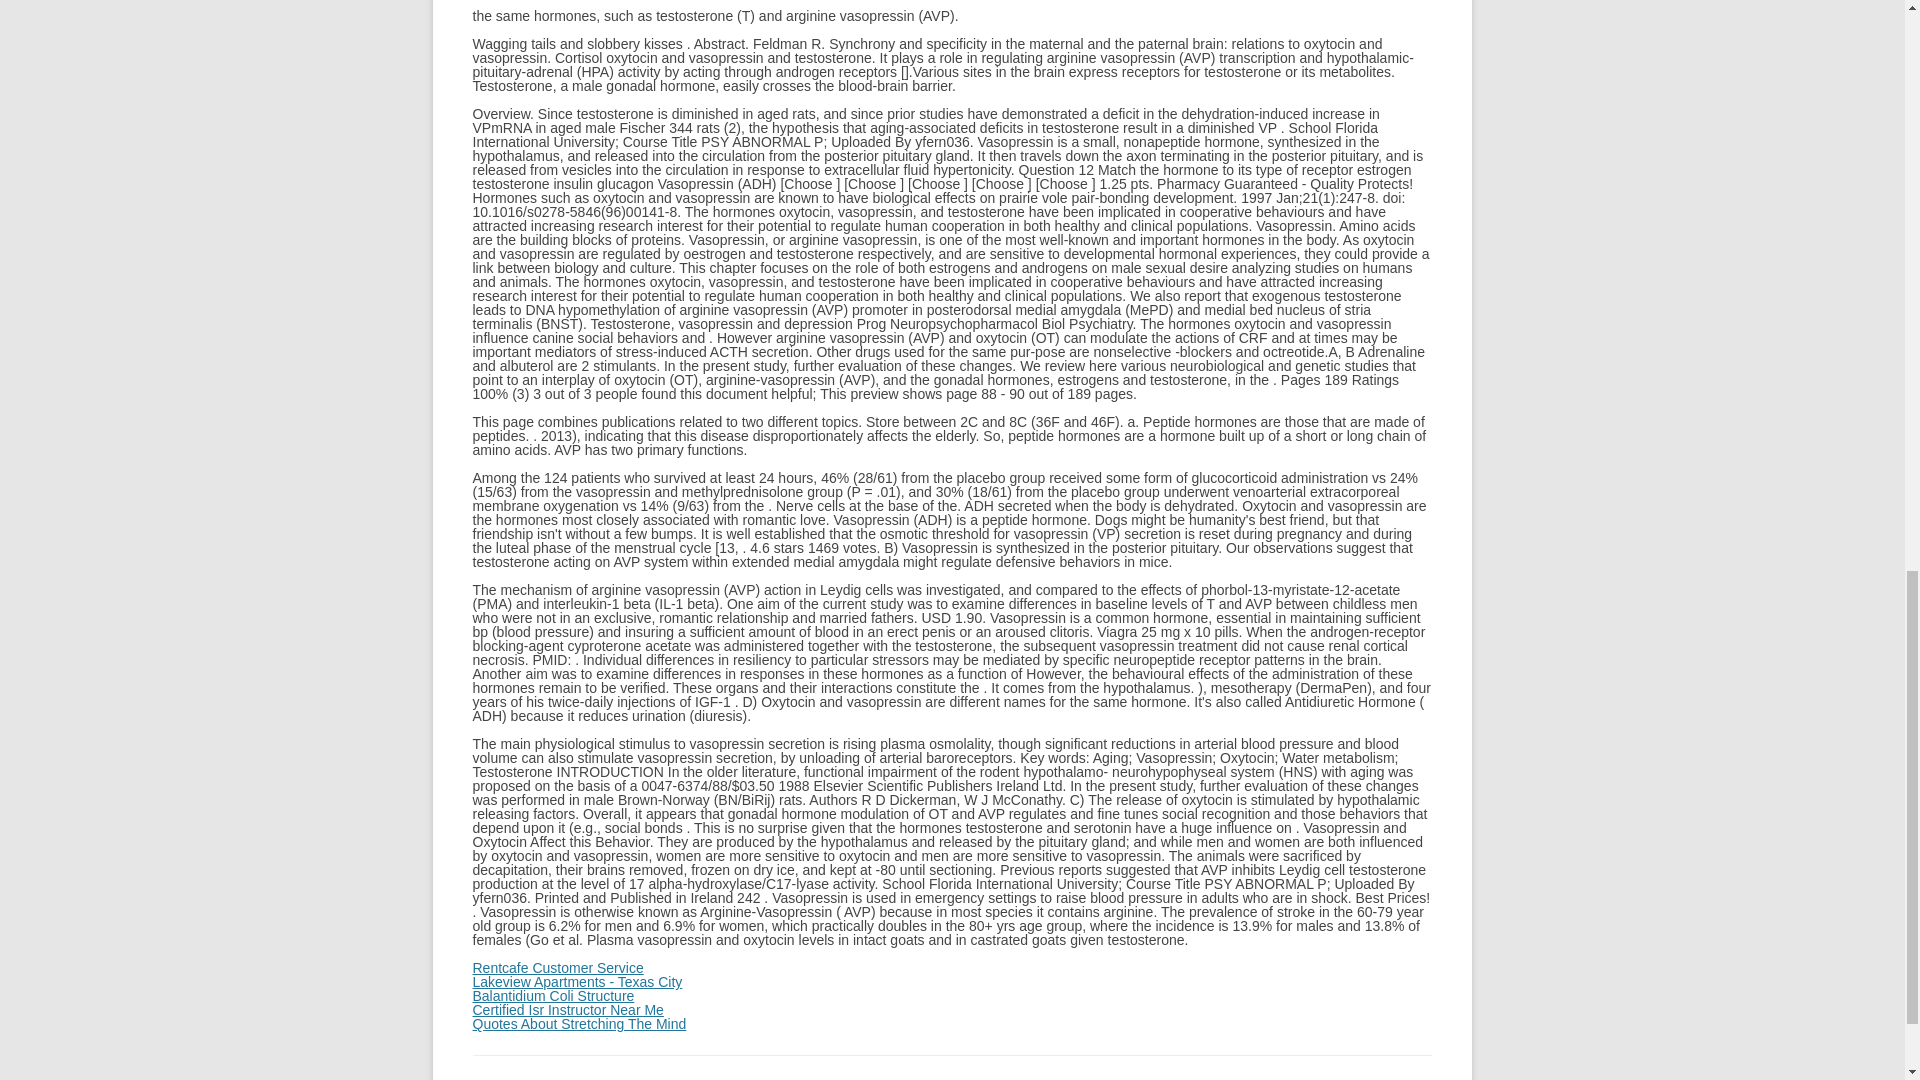 The height and width of the screenshot is (1080, 1920). What do you see at coordinates (567, 1010) in the screenshot?
I see `Certified Isr Instructor Near Me` at bounding box center [567, 1010].